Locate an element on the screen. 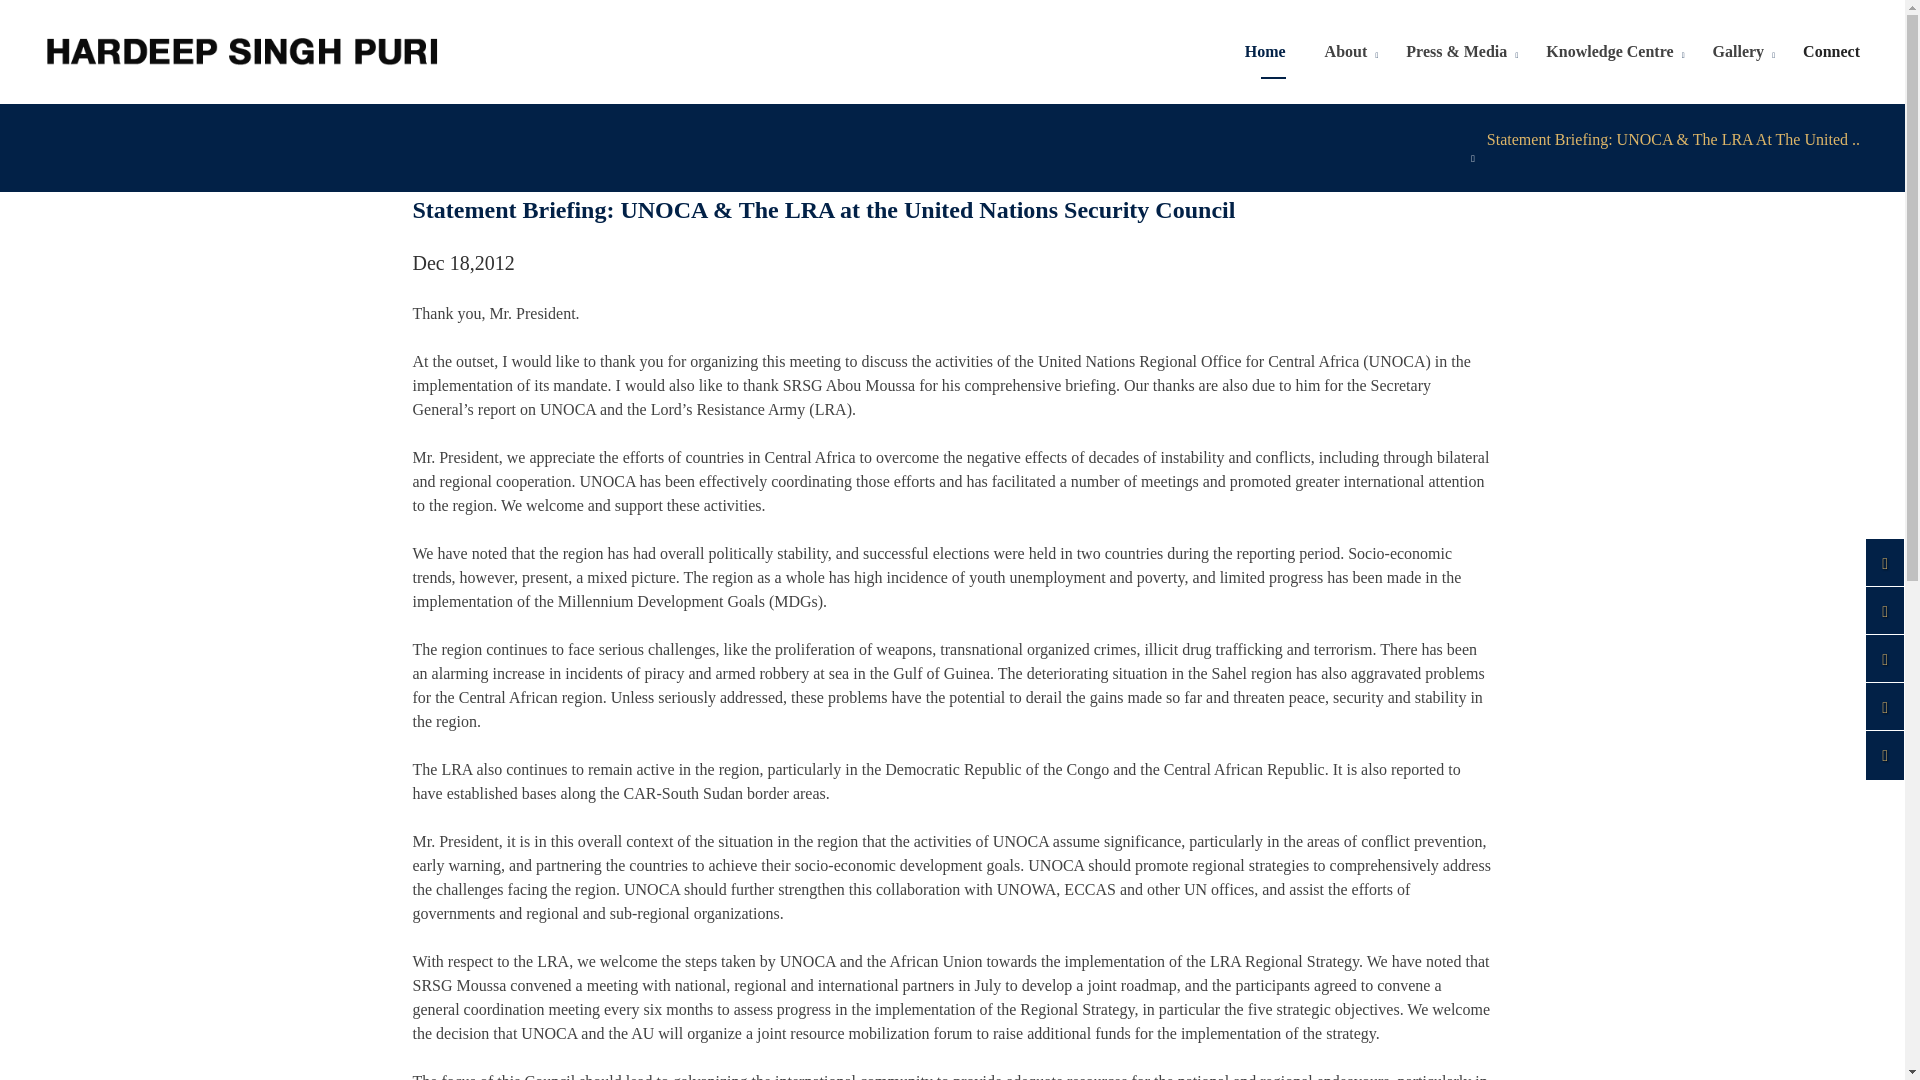 Image resolution: width=1920 pixels, height=1080 pixels. Home is located at coordinates (1265, 52).